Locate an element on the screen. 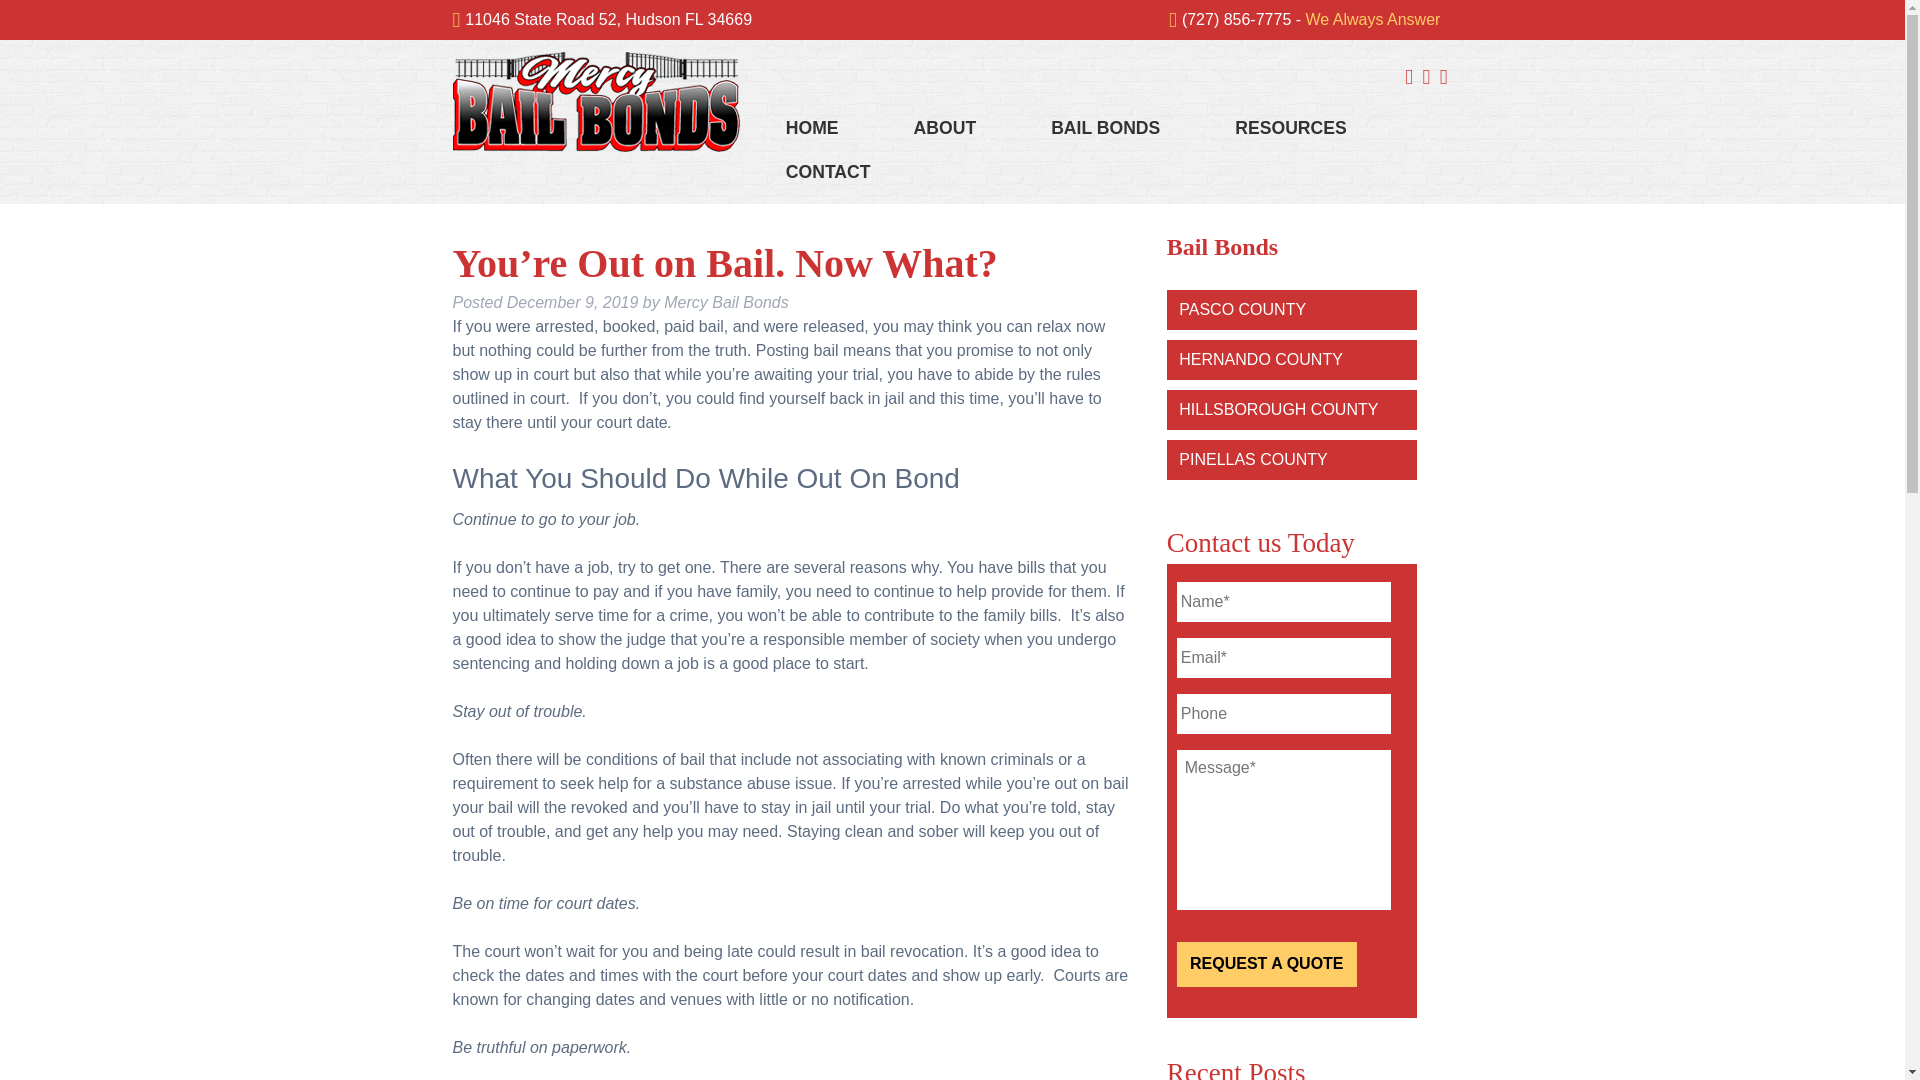 This screenshot has width=1920, height=1080. PASCO COUNTY is located at coordinates (1242, 309).